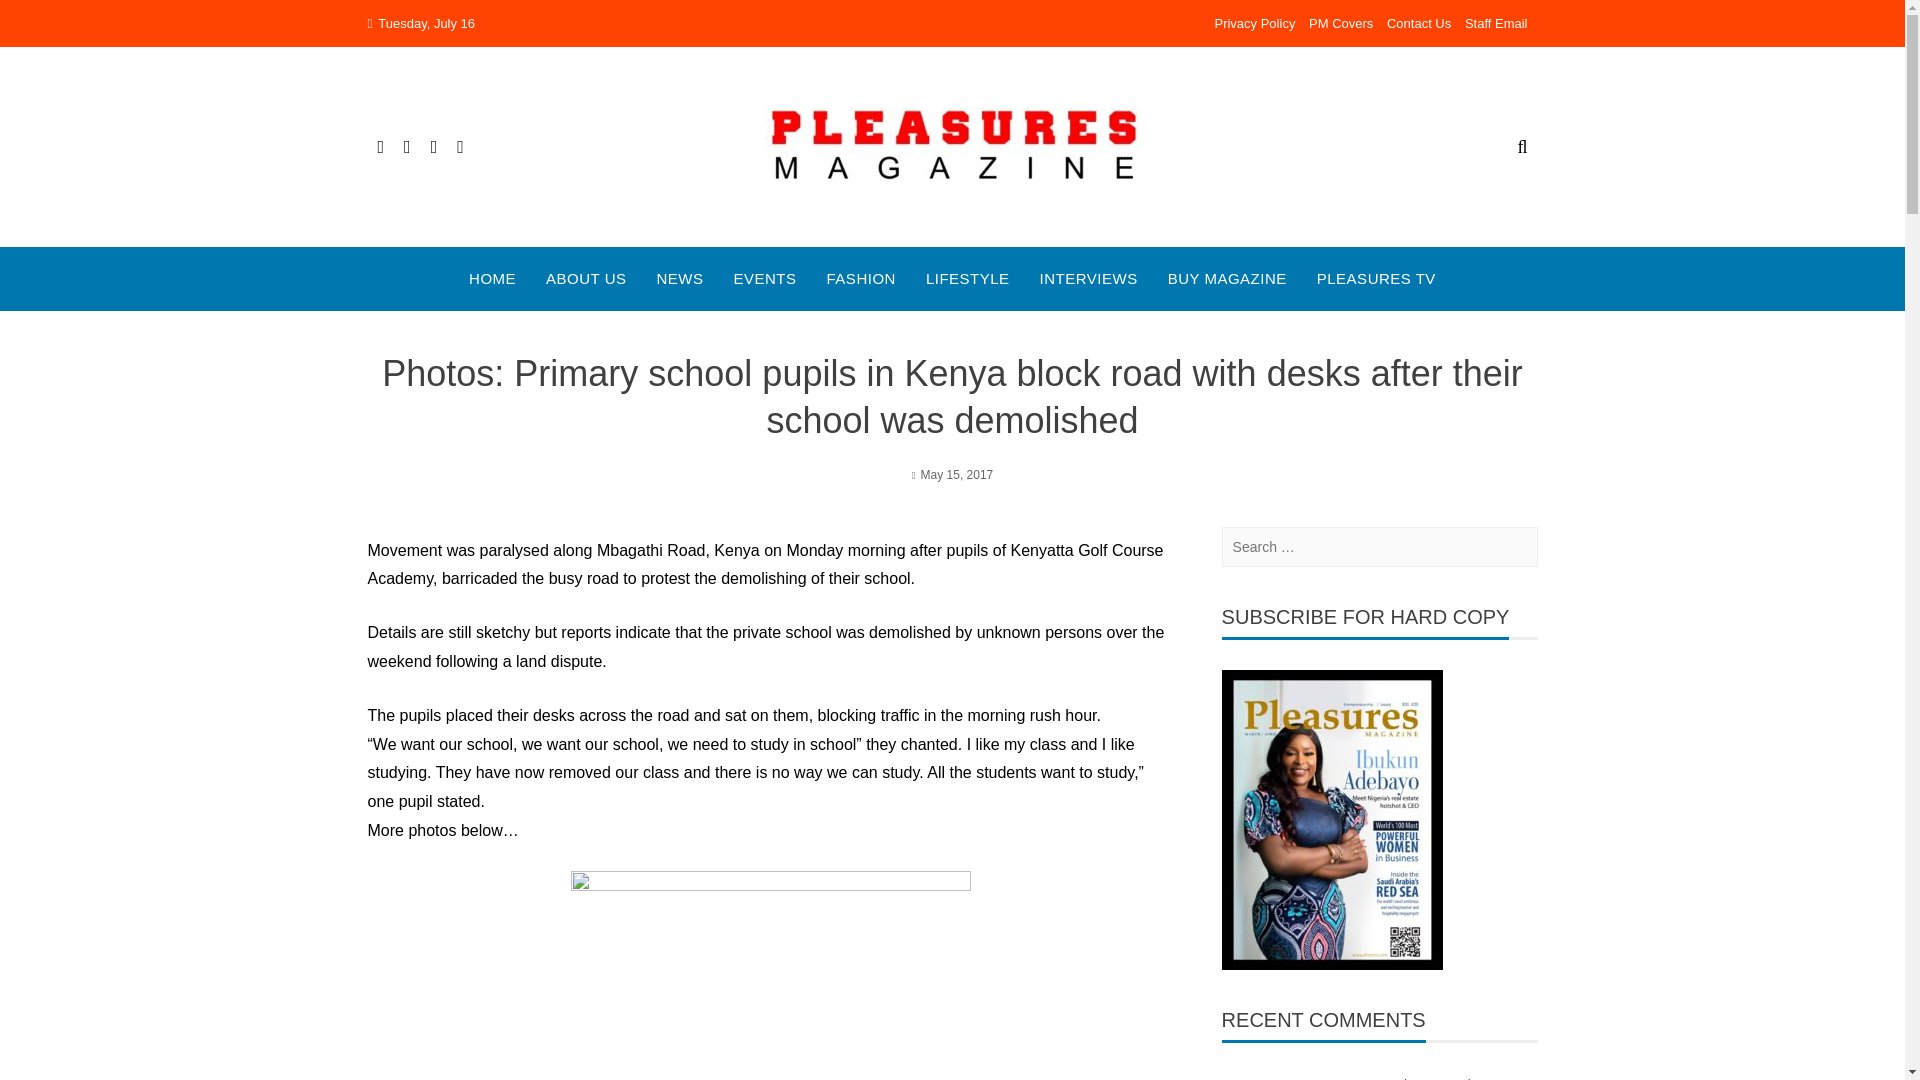  What do you see at coordinates (42, 20) in the screenshot?
I see `Search` at bounding box center [42, 20].